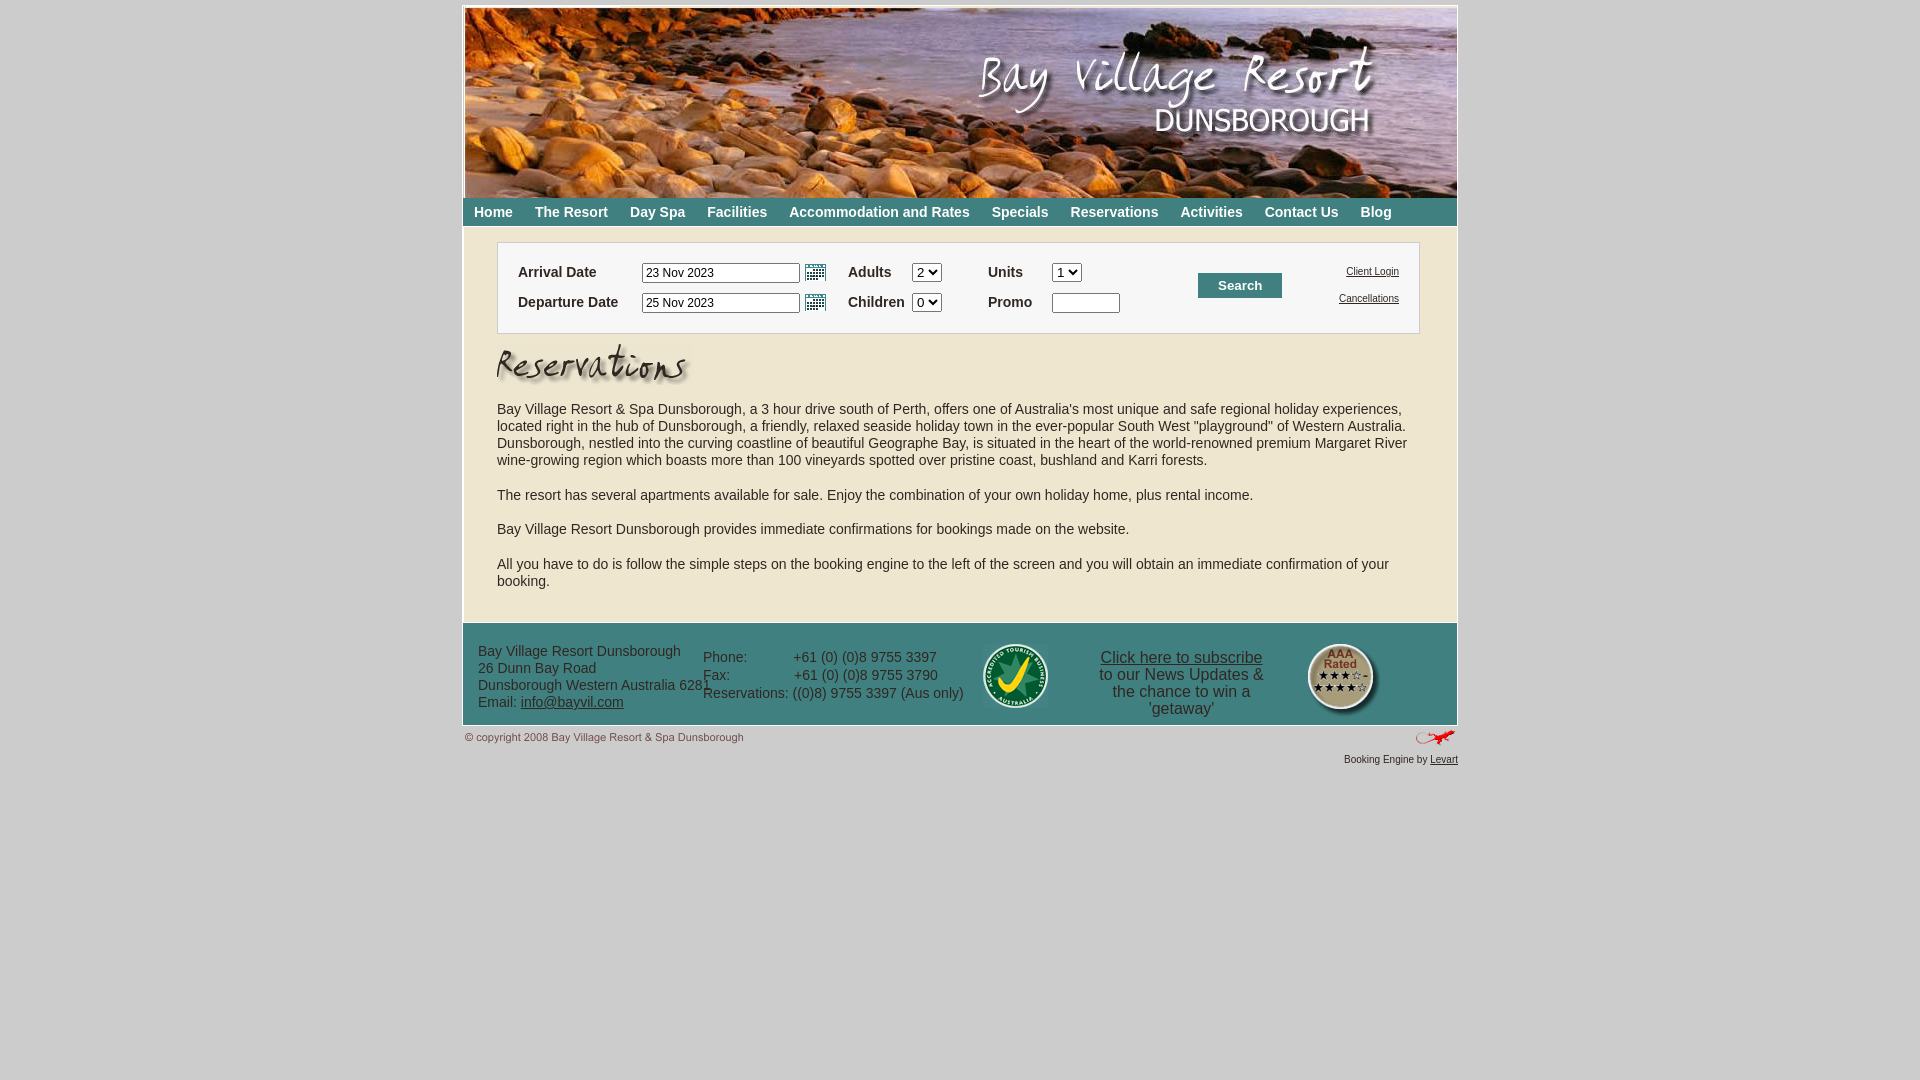 The height and width of the screenshot is (1080, 1920). Describe the element at coordinates (1240, 286) in the screenshot. I see `Search` at that location.